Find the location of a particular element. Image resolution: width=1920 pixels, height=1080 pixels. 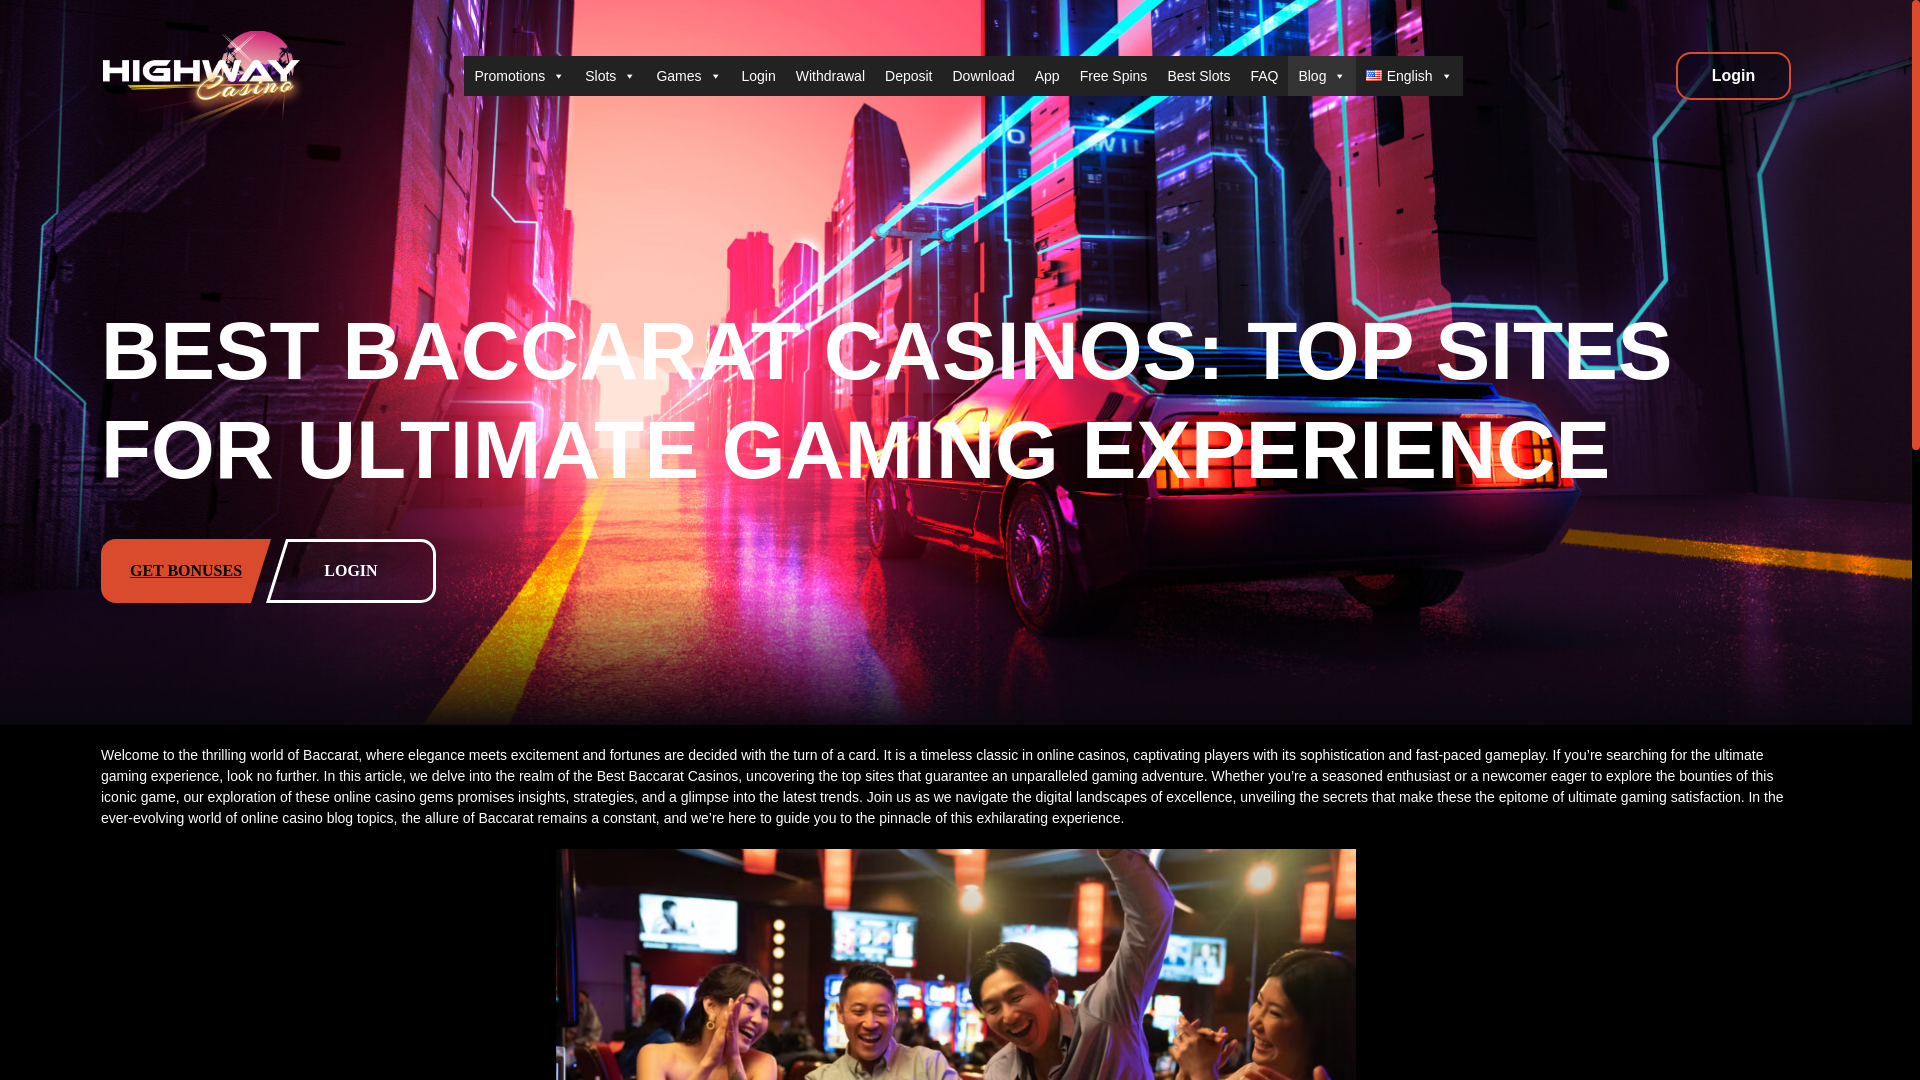

Download is located at coordinates (982, 76).